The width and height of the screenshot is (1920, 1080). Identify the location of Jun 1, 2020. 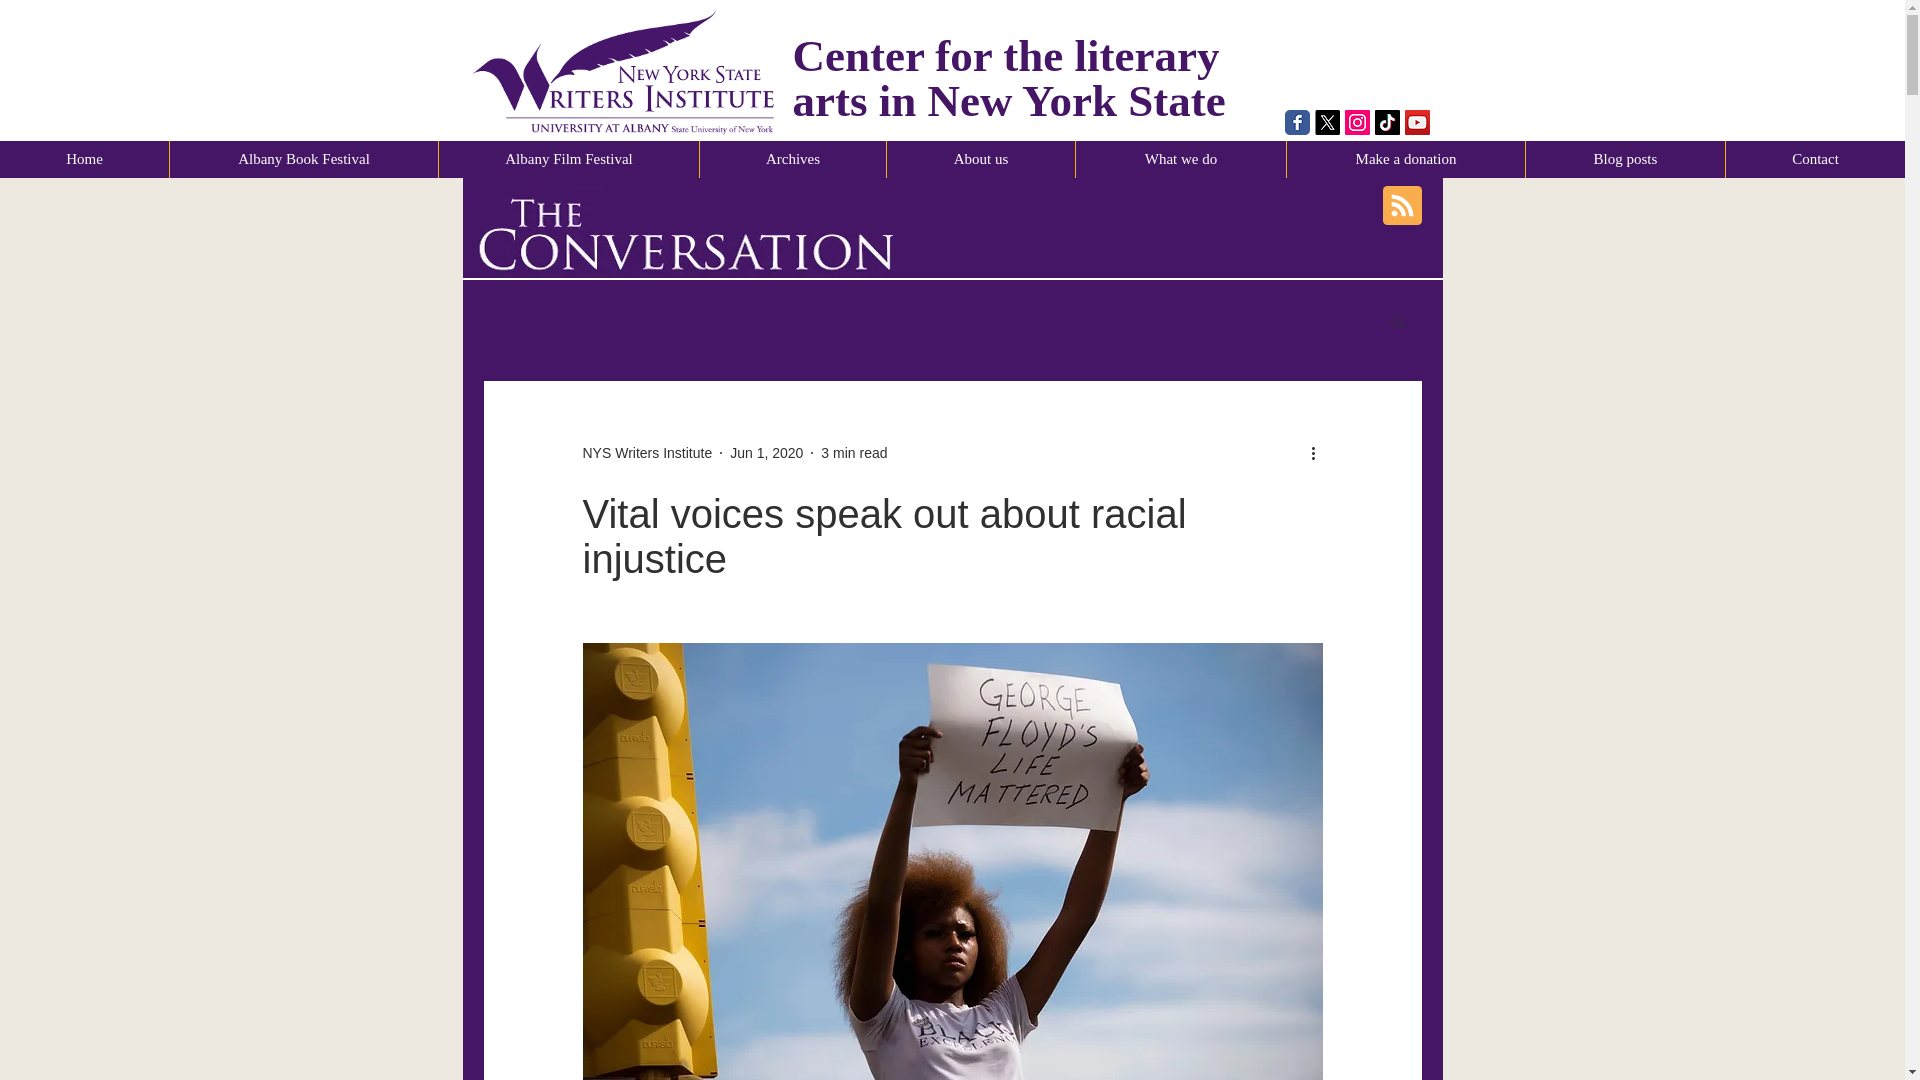
(766, 452).